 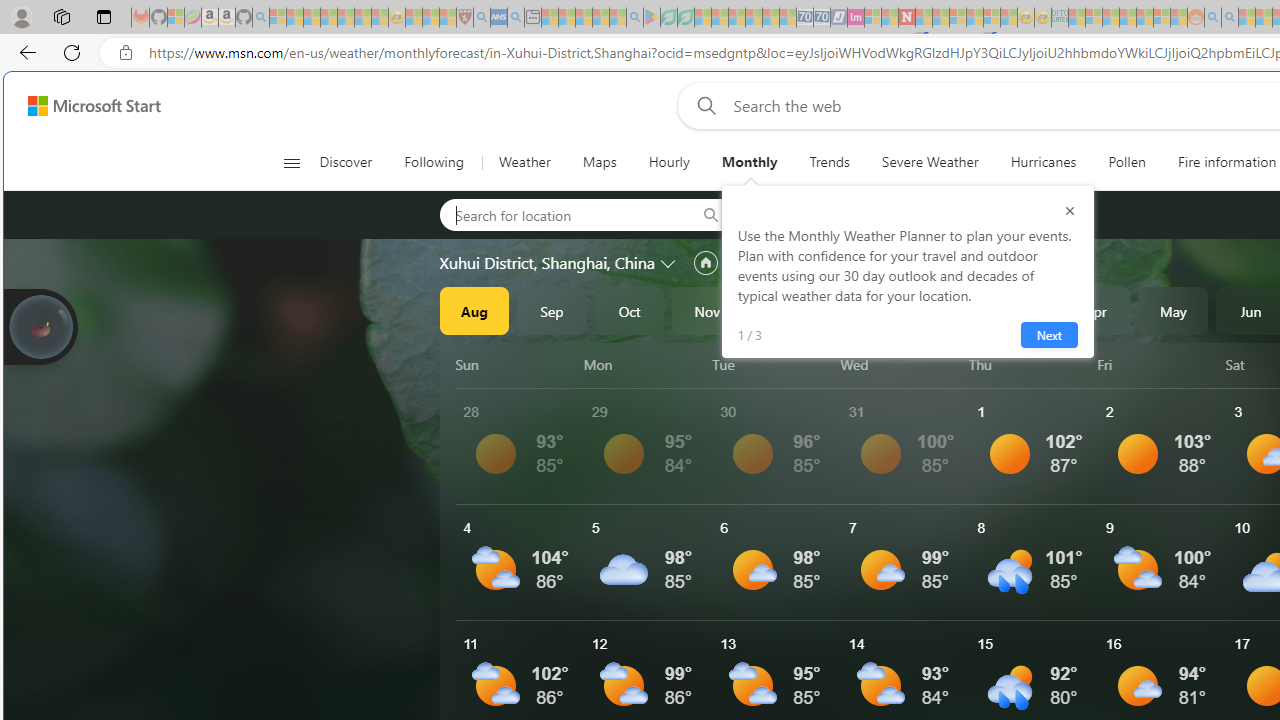 I want to click on Hurricanes, so click(x=1042, y=162).